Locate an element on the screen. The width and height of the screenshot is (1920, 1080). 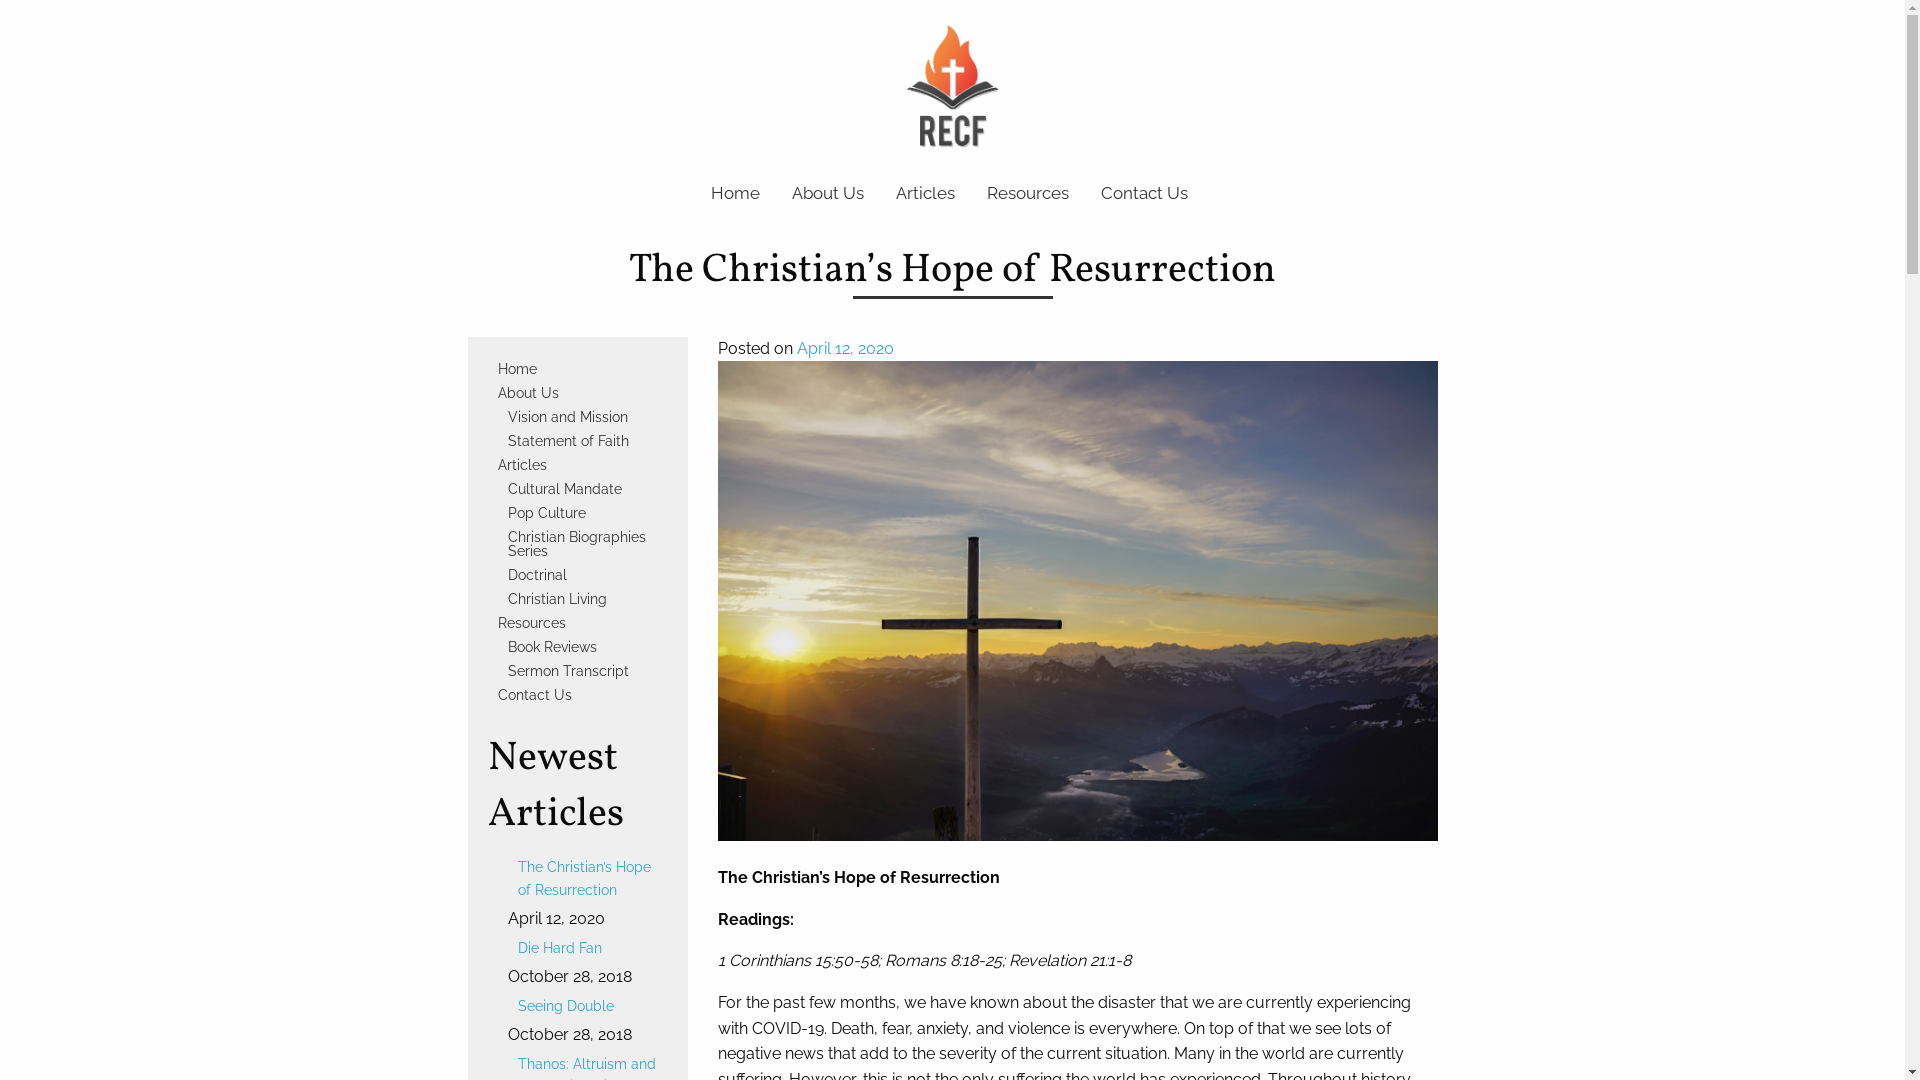
Statement of Faith is located at coordinates (583, 441).